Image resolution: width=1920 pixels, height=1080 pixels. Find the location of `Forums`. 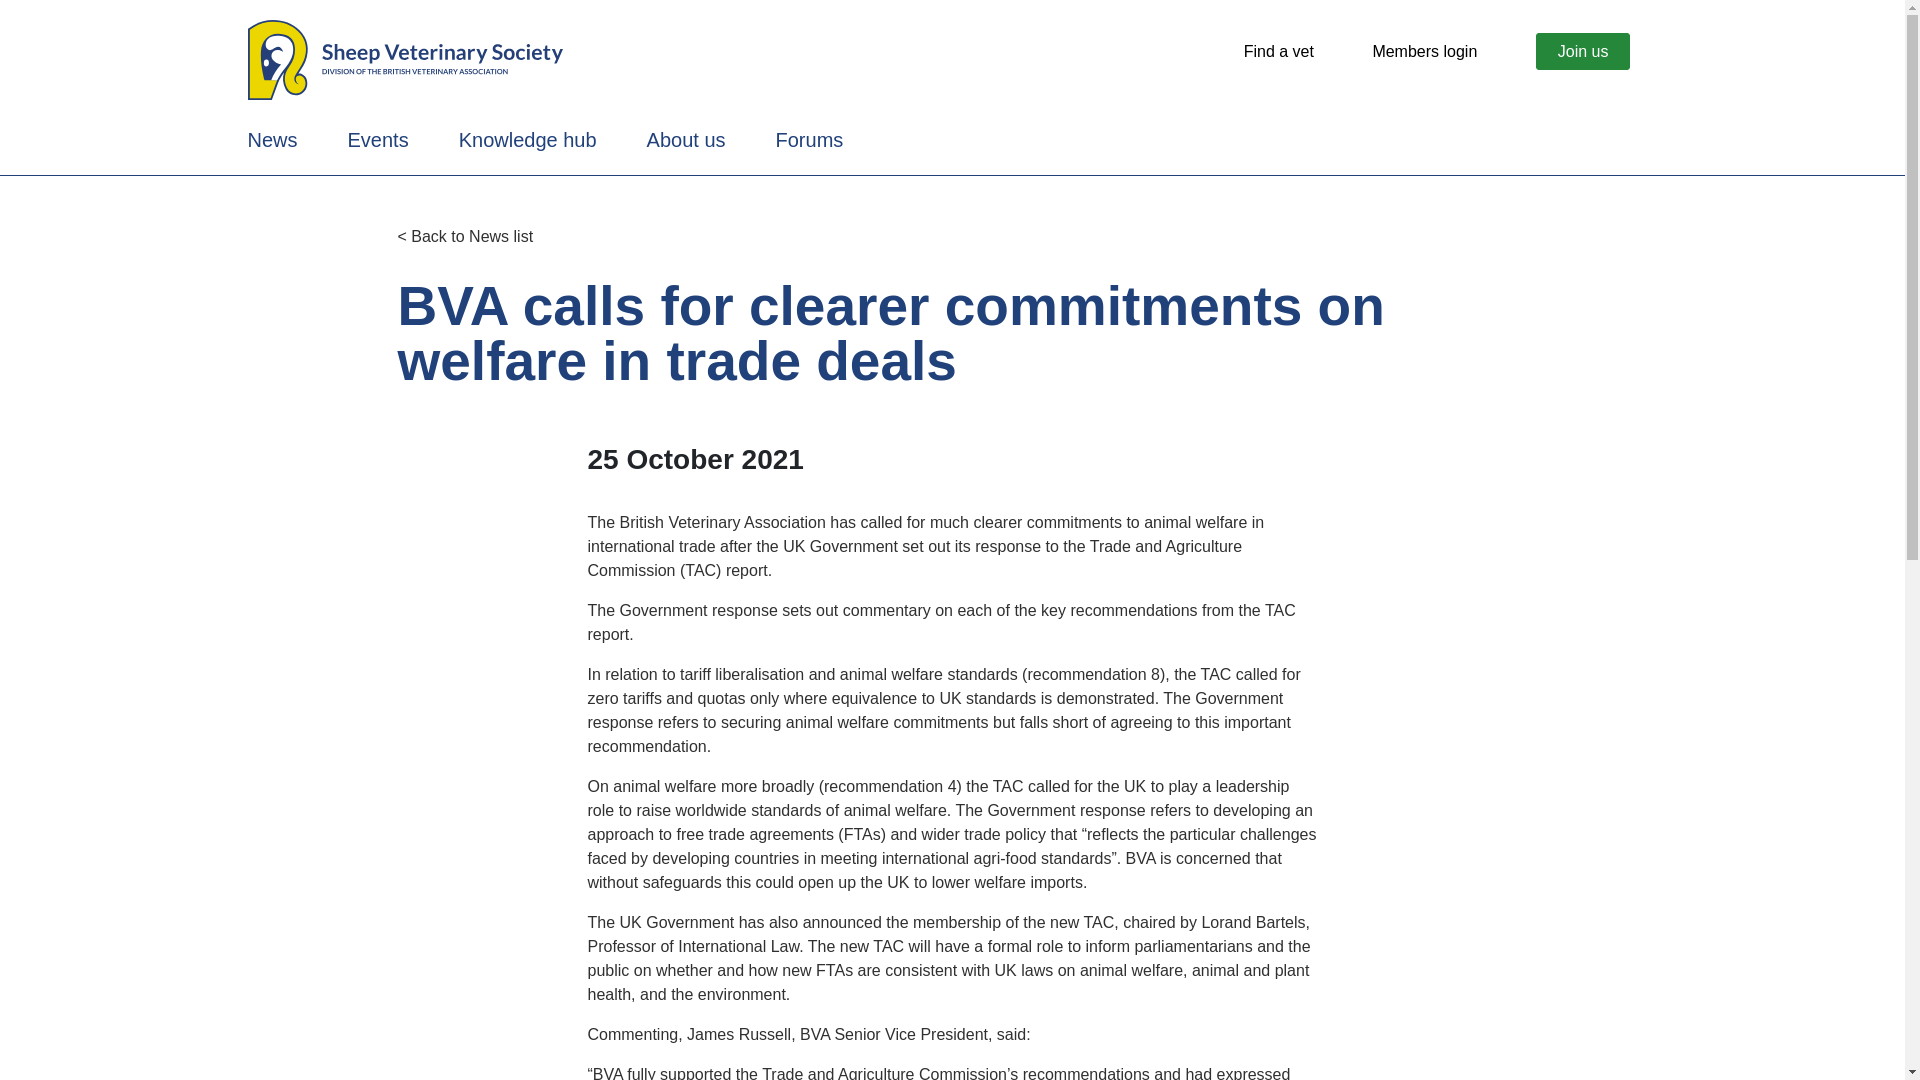

Forums is located at coordinates (810, 140).